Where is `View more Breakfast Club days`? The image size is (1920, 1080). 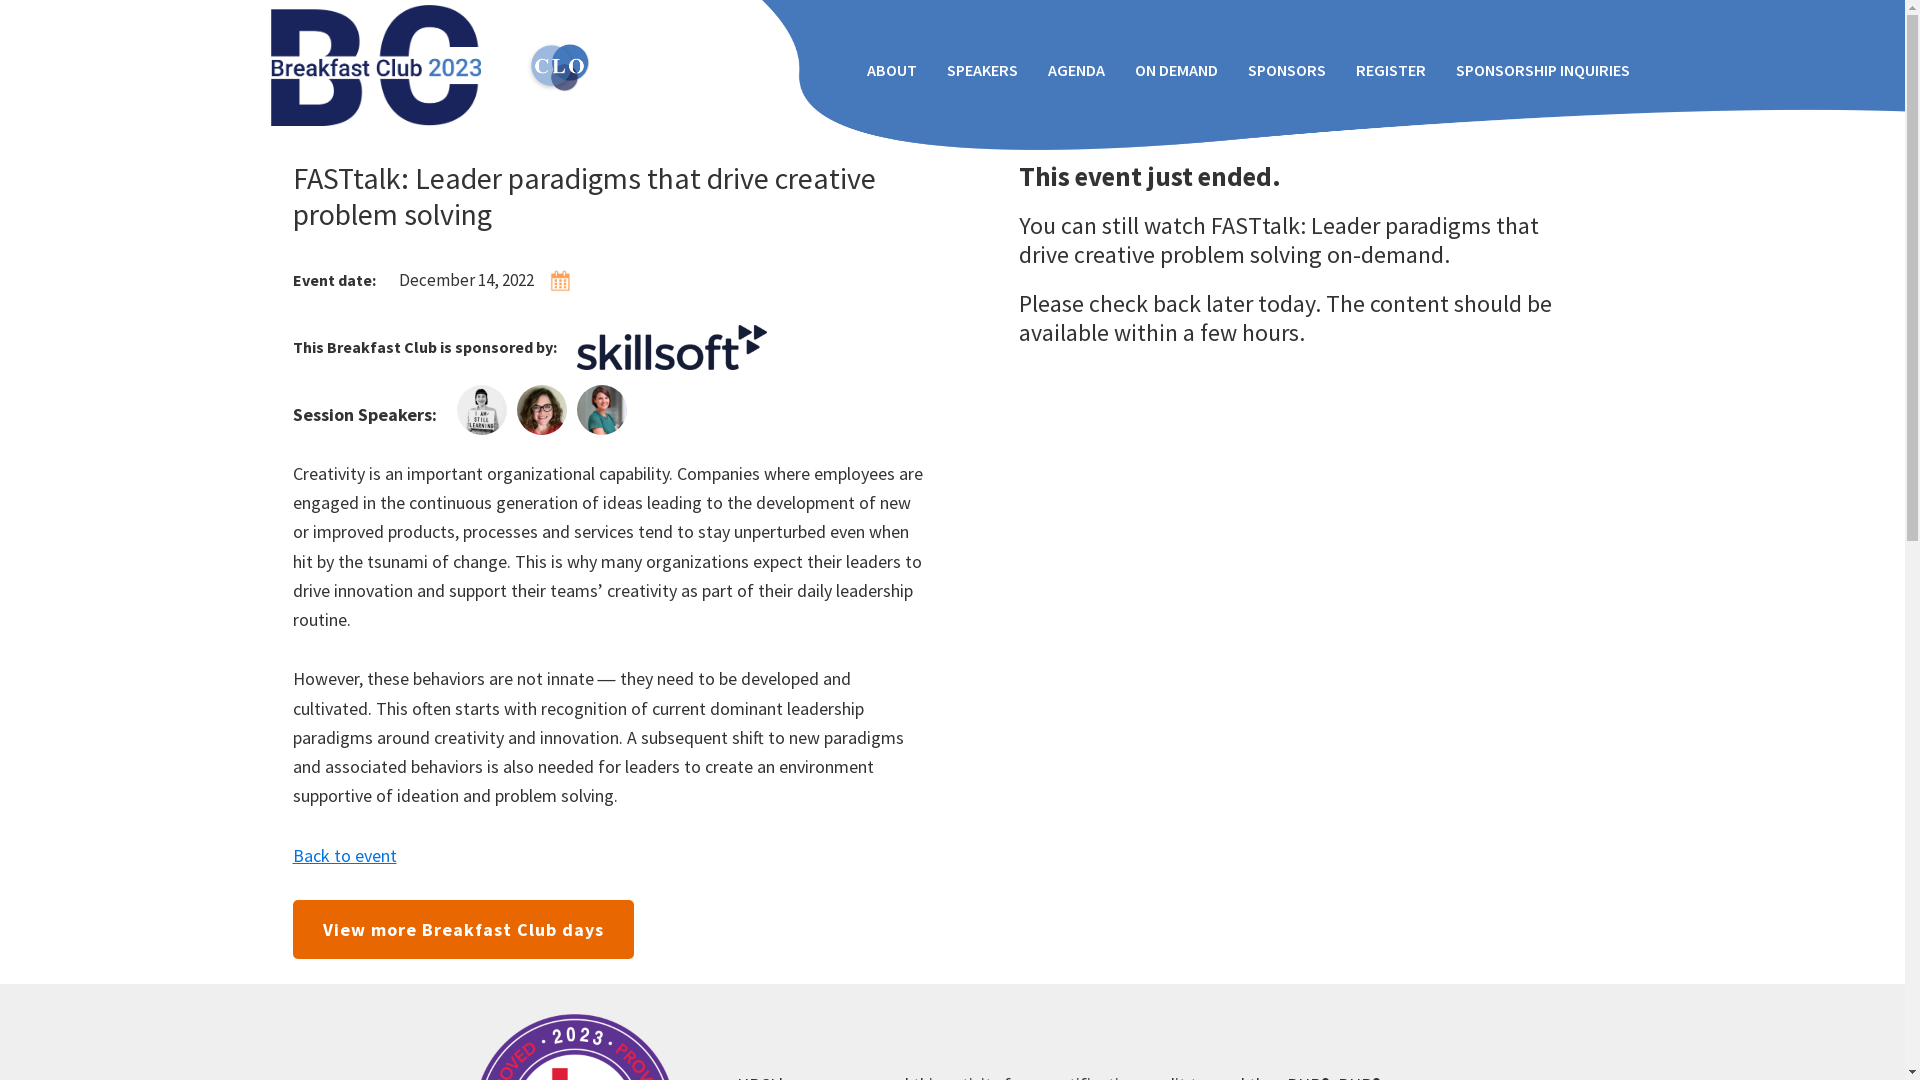 View more Breakfast Club days is located at coordinates (462, 930).